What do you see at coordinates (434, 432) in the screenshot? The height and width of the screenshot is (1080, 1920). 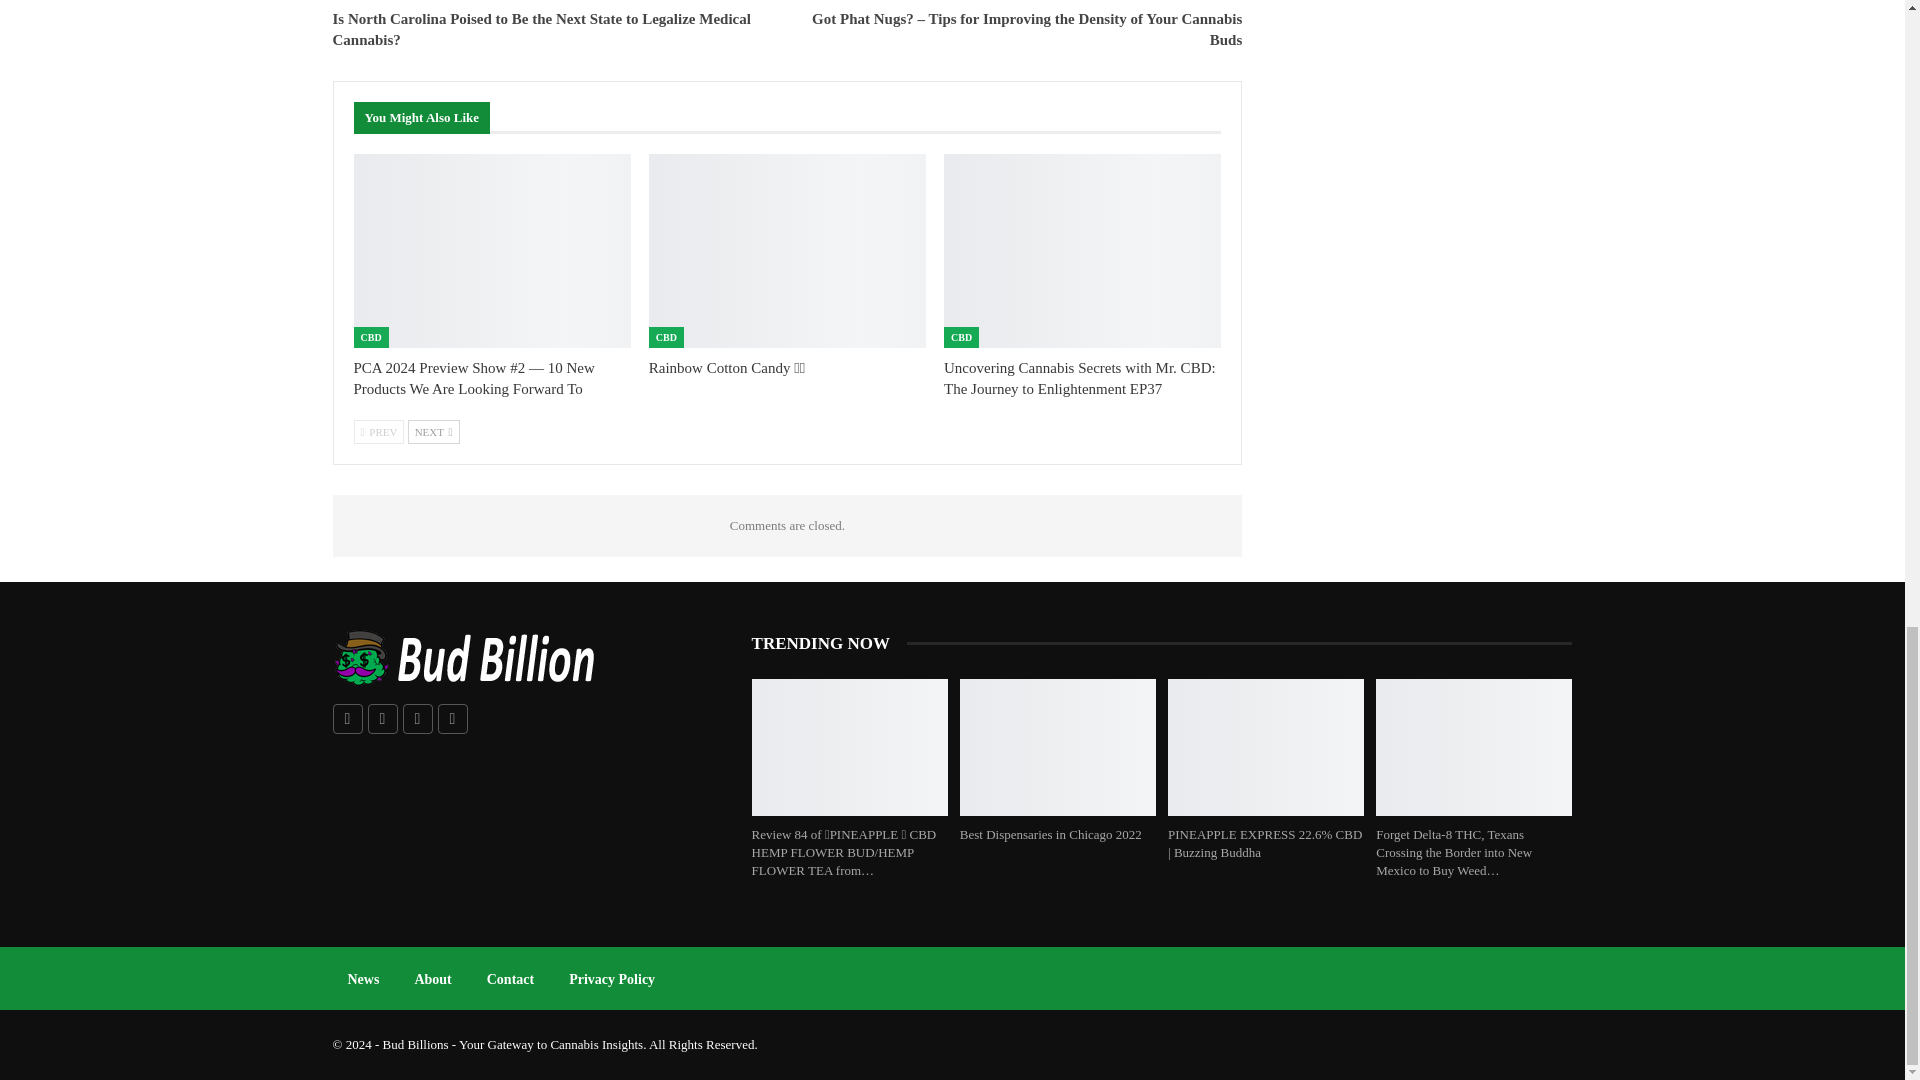 I see `Next` at bounding box center [434, 432].